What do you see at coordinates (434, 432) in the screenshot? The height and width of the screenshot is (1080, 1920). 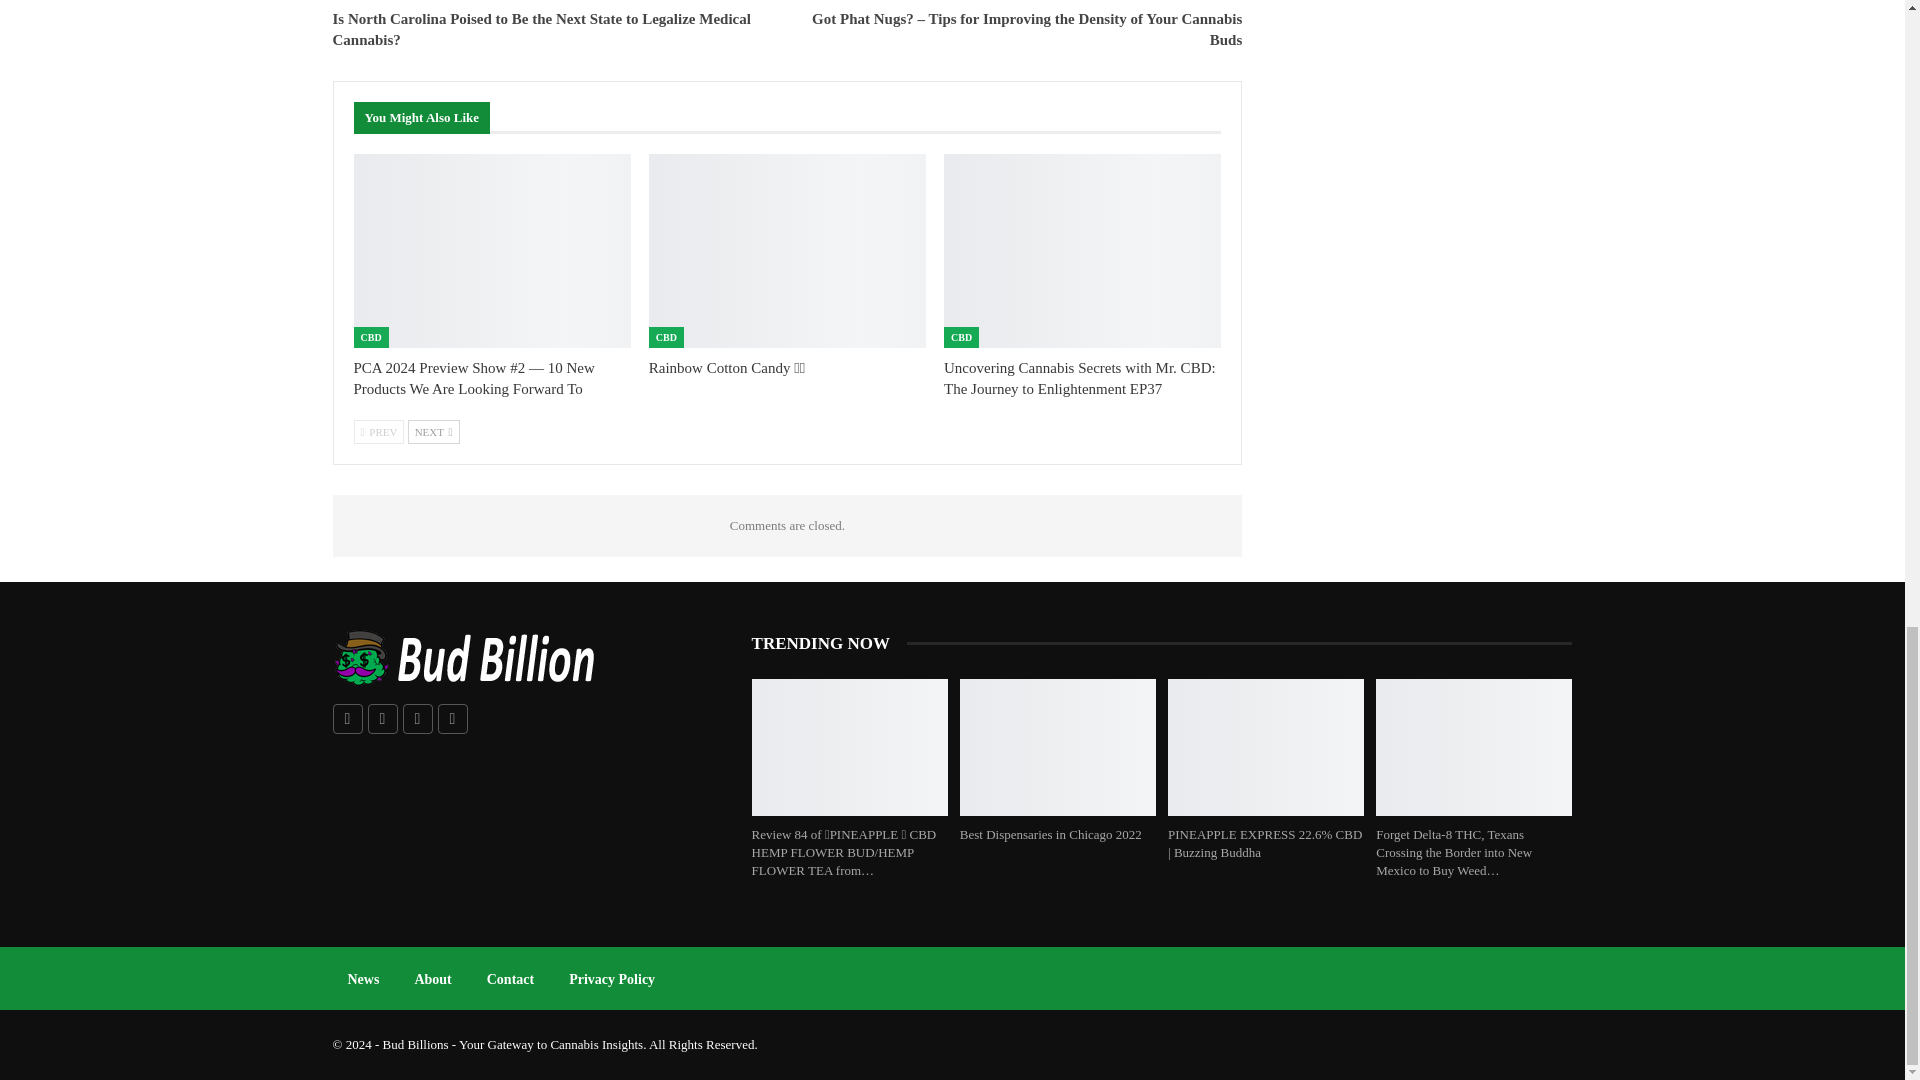 I see `Next` at bounding box center [434, 432].